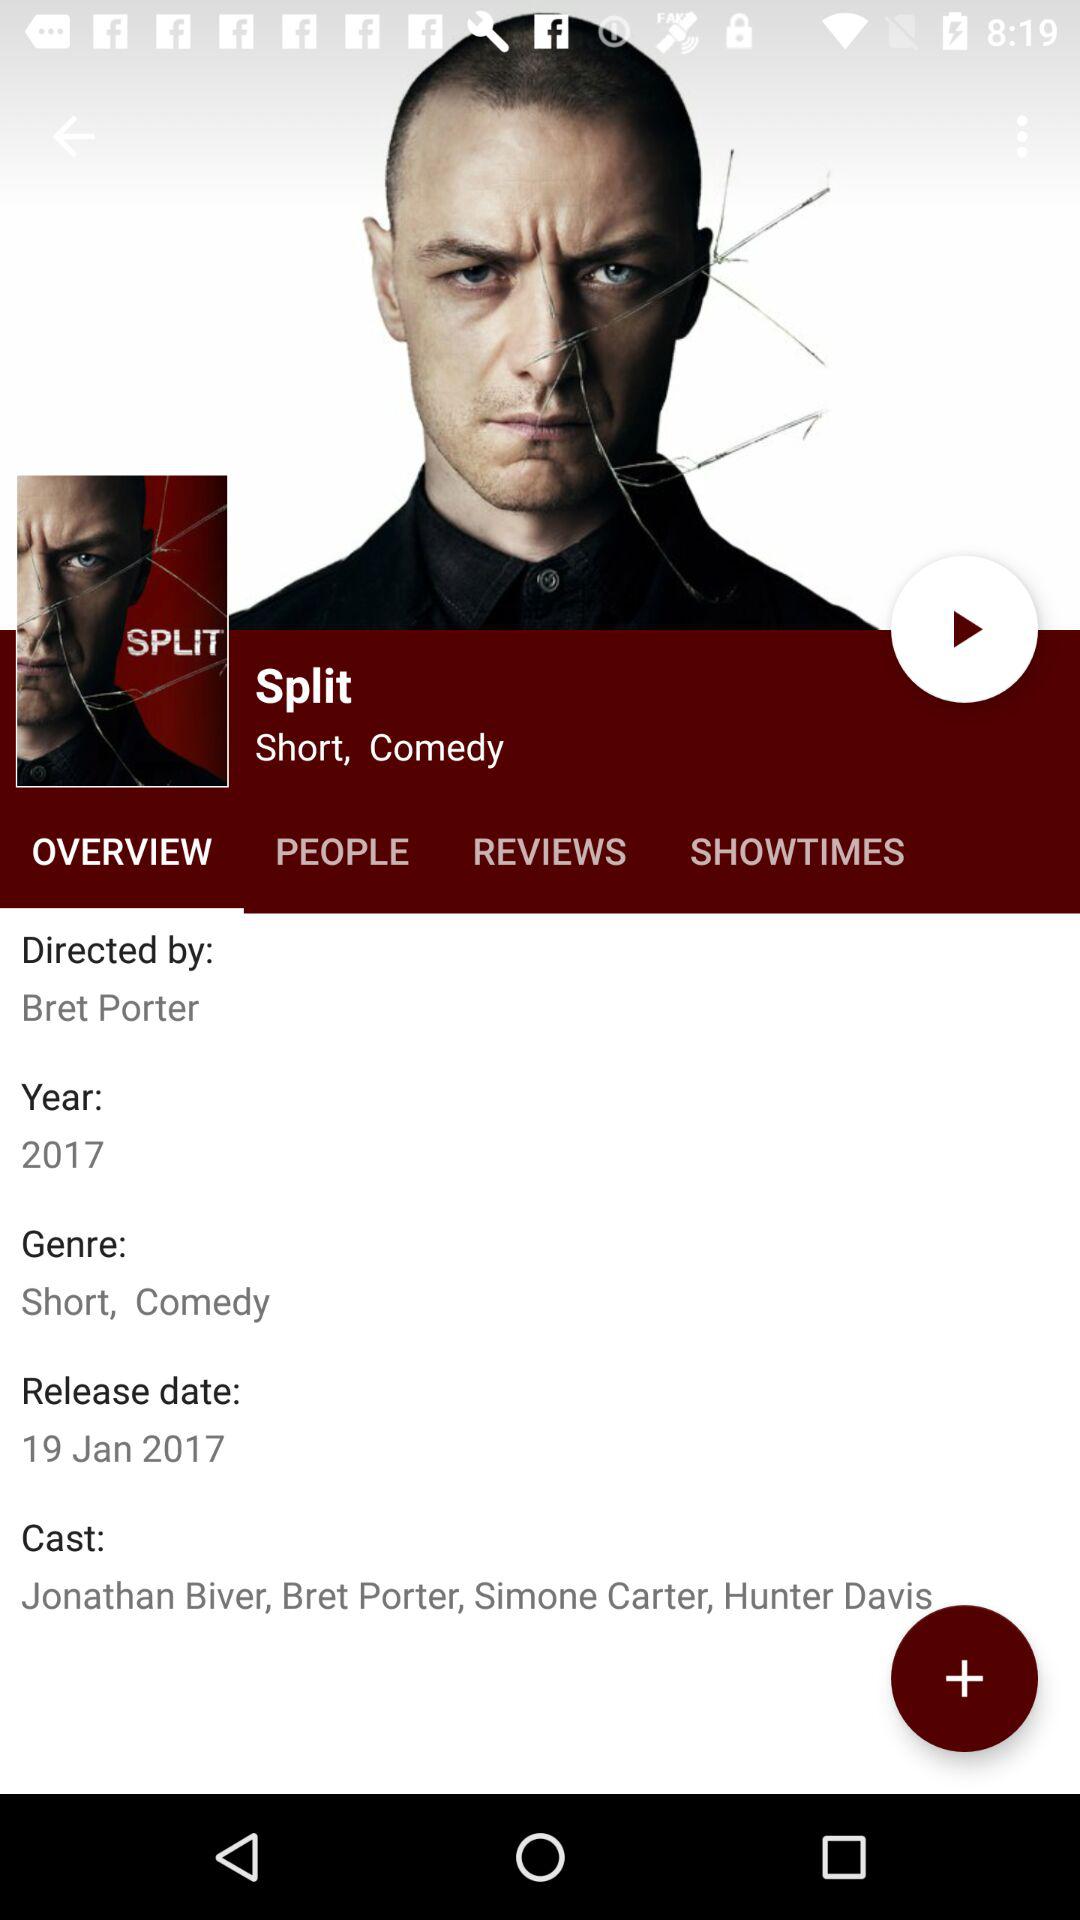 The height and width of the screenshot is (1920, 1080). What do you see at coordinates (540, 315) in the screenshot?
I see `select poster` at bounding box center [540, 315].